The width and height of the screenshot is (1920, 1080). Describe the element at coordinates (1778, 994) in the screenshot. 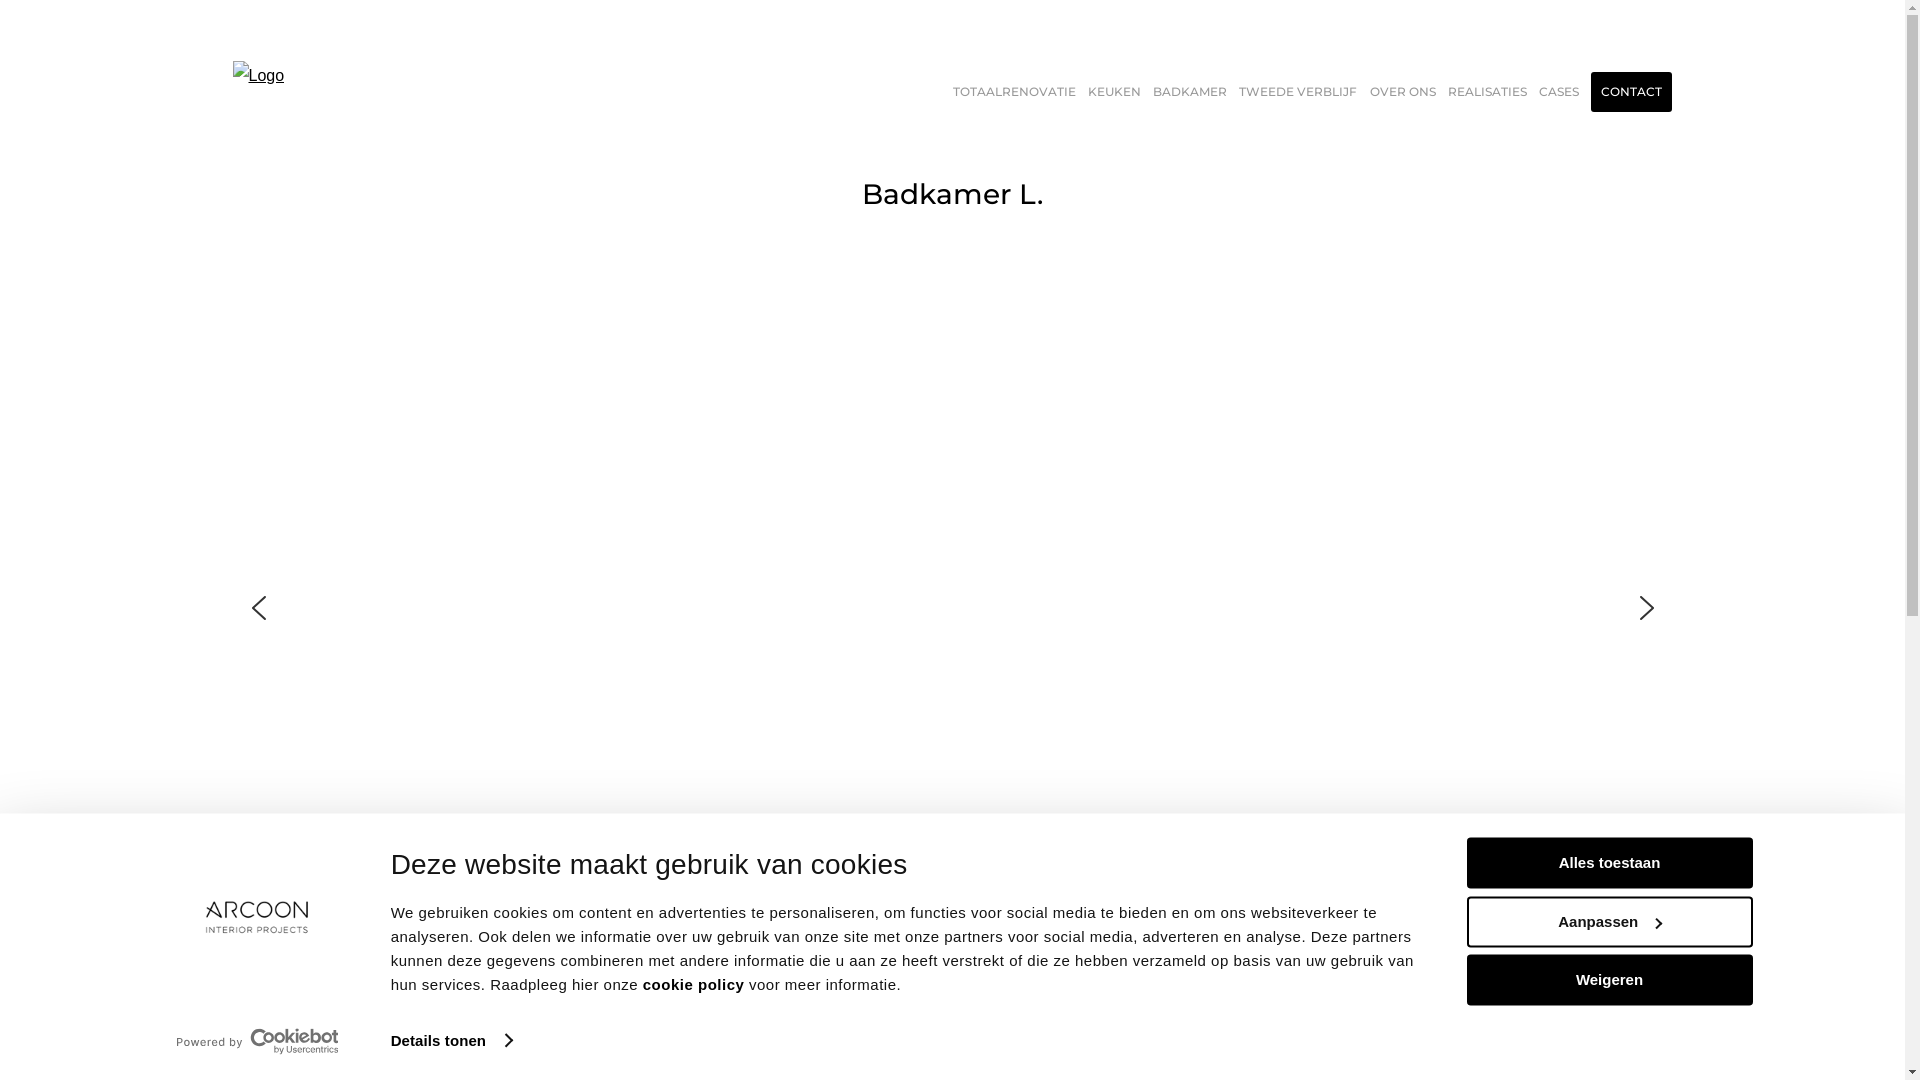

I see `Contacteer ons` at that location.